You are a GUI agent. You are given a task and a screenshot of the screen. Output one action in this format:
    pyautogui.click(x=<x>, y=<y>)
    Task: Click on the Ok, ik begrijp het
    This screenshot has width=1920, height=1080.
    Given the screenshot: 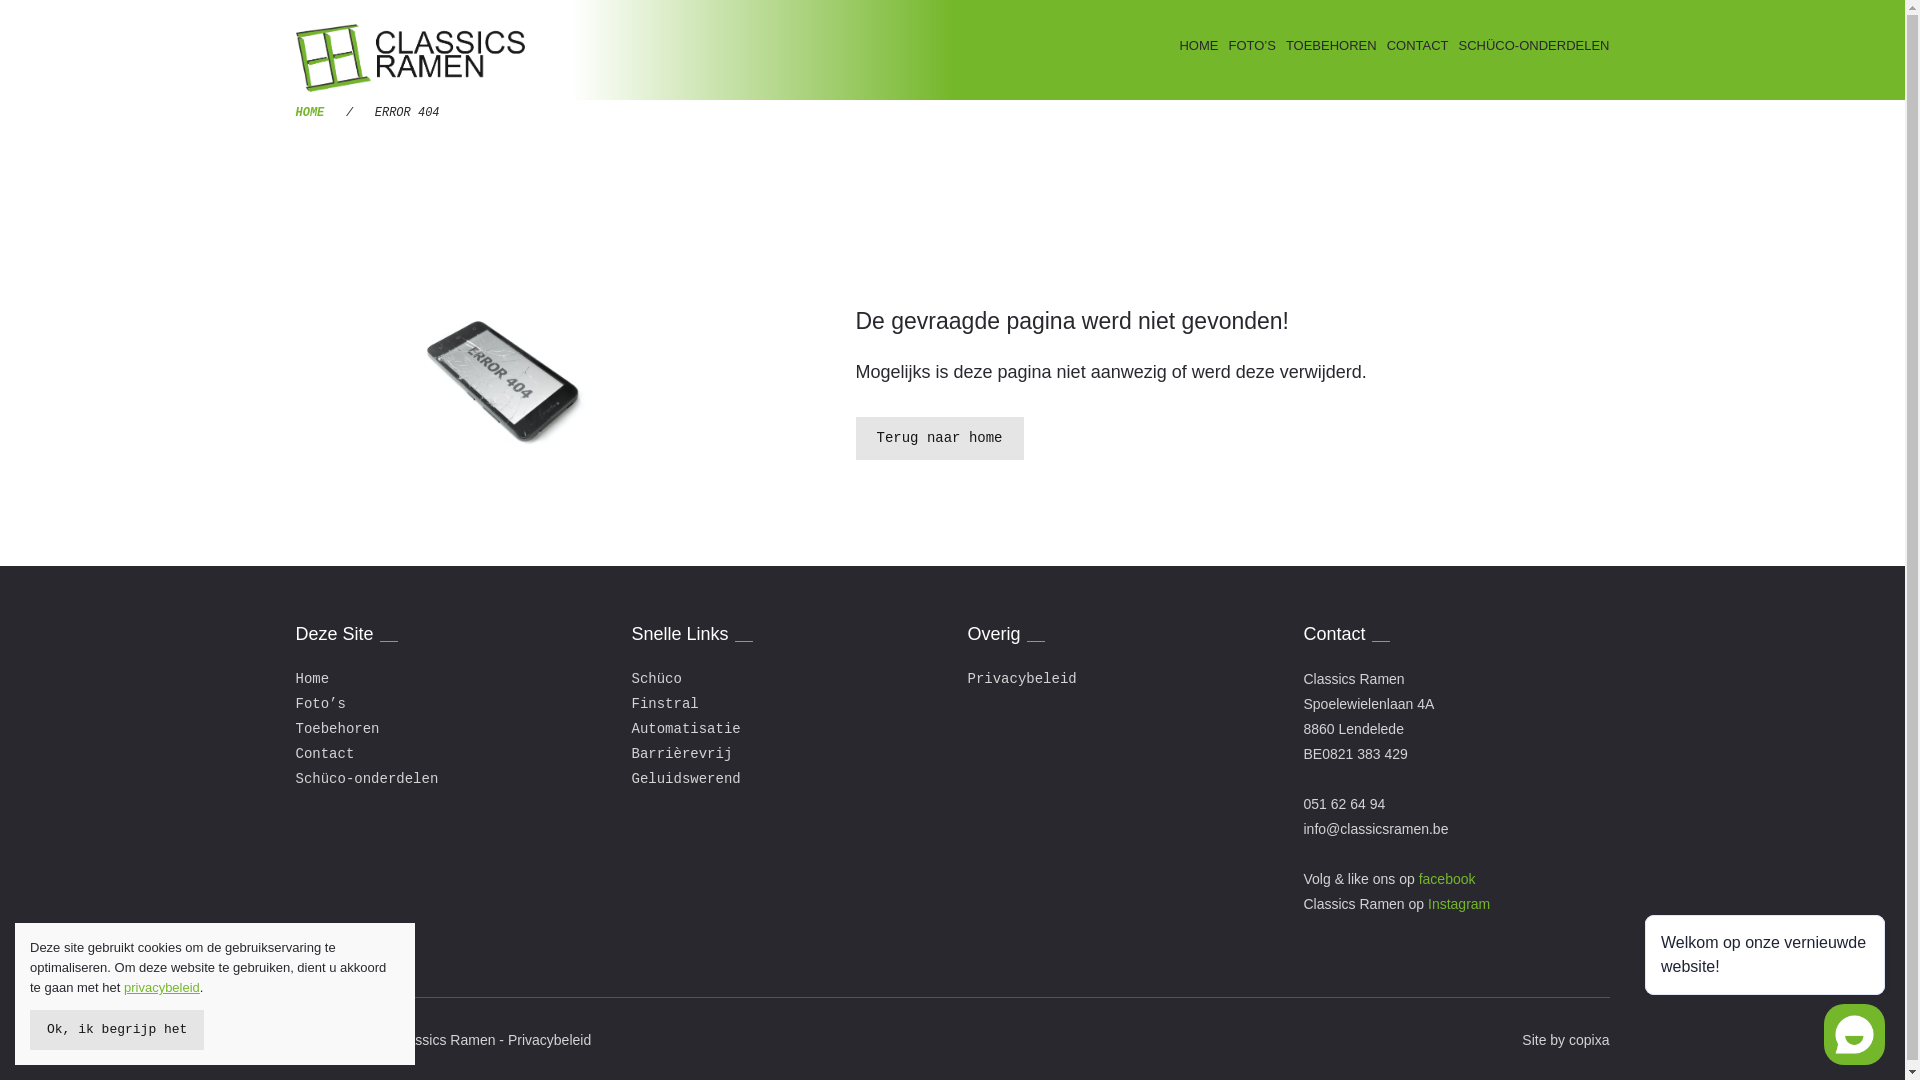 What is the action you would take?
    pyautogui.click(x=117, y=1030)
    